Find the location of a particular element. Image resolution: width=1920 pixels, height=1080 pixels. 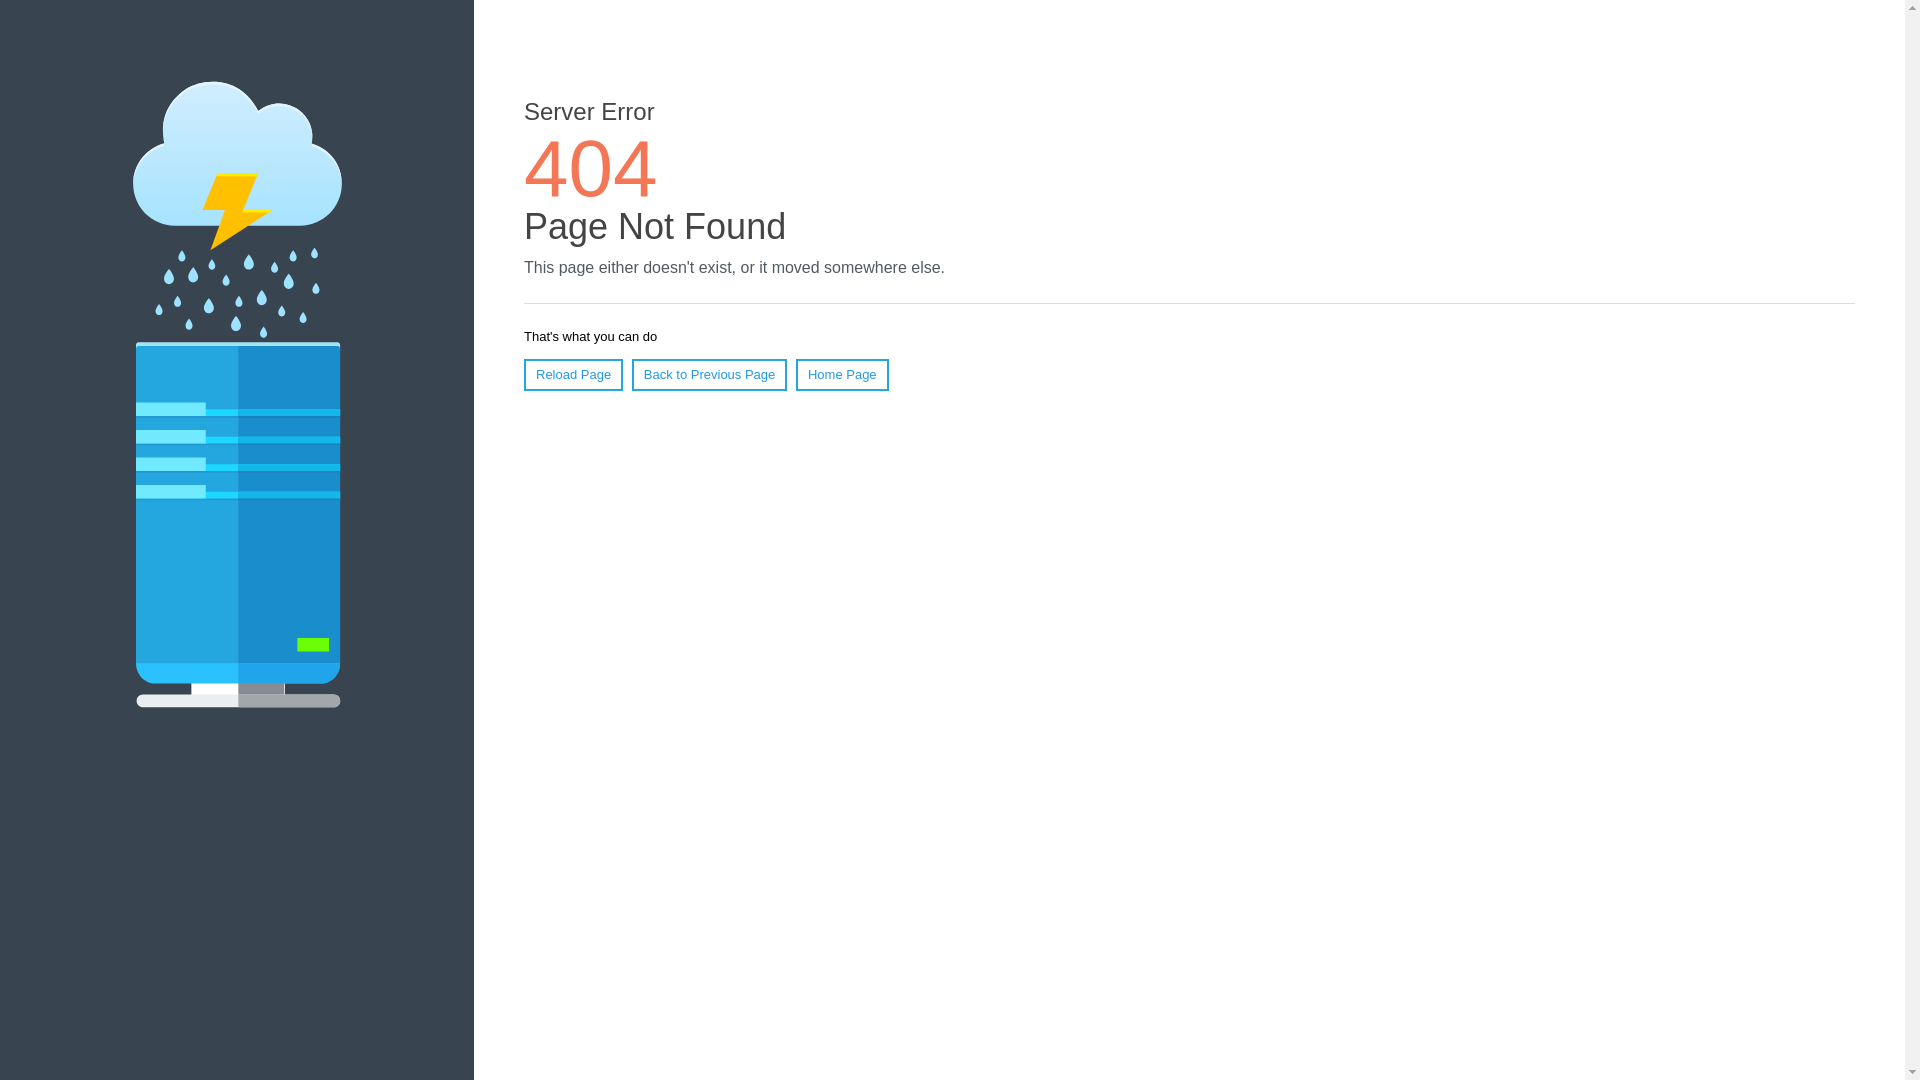

Reload Page is located at coordinates (574, 375).